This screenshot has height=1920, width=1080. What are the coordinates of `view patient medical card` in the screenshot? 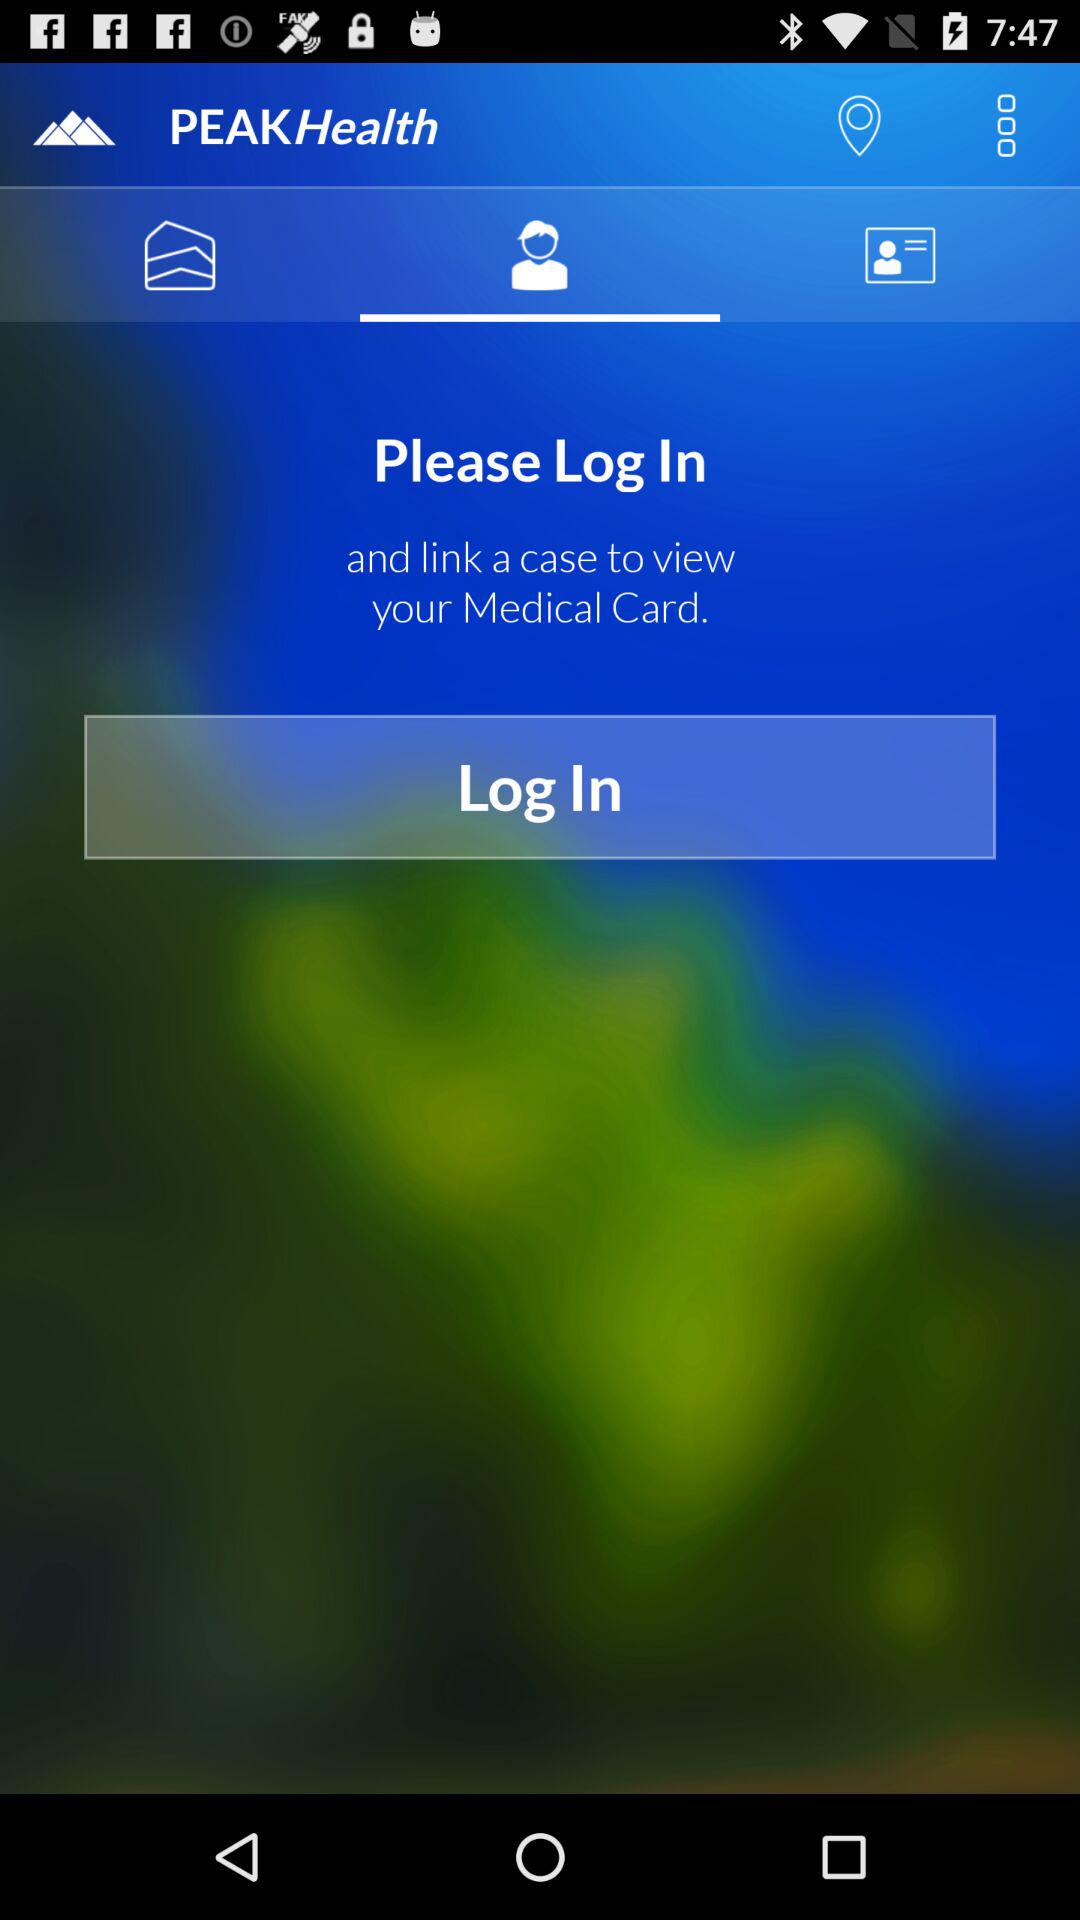 It's located at (540, 255).